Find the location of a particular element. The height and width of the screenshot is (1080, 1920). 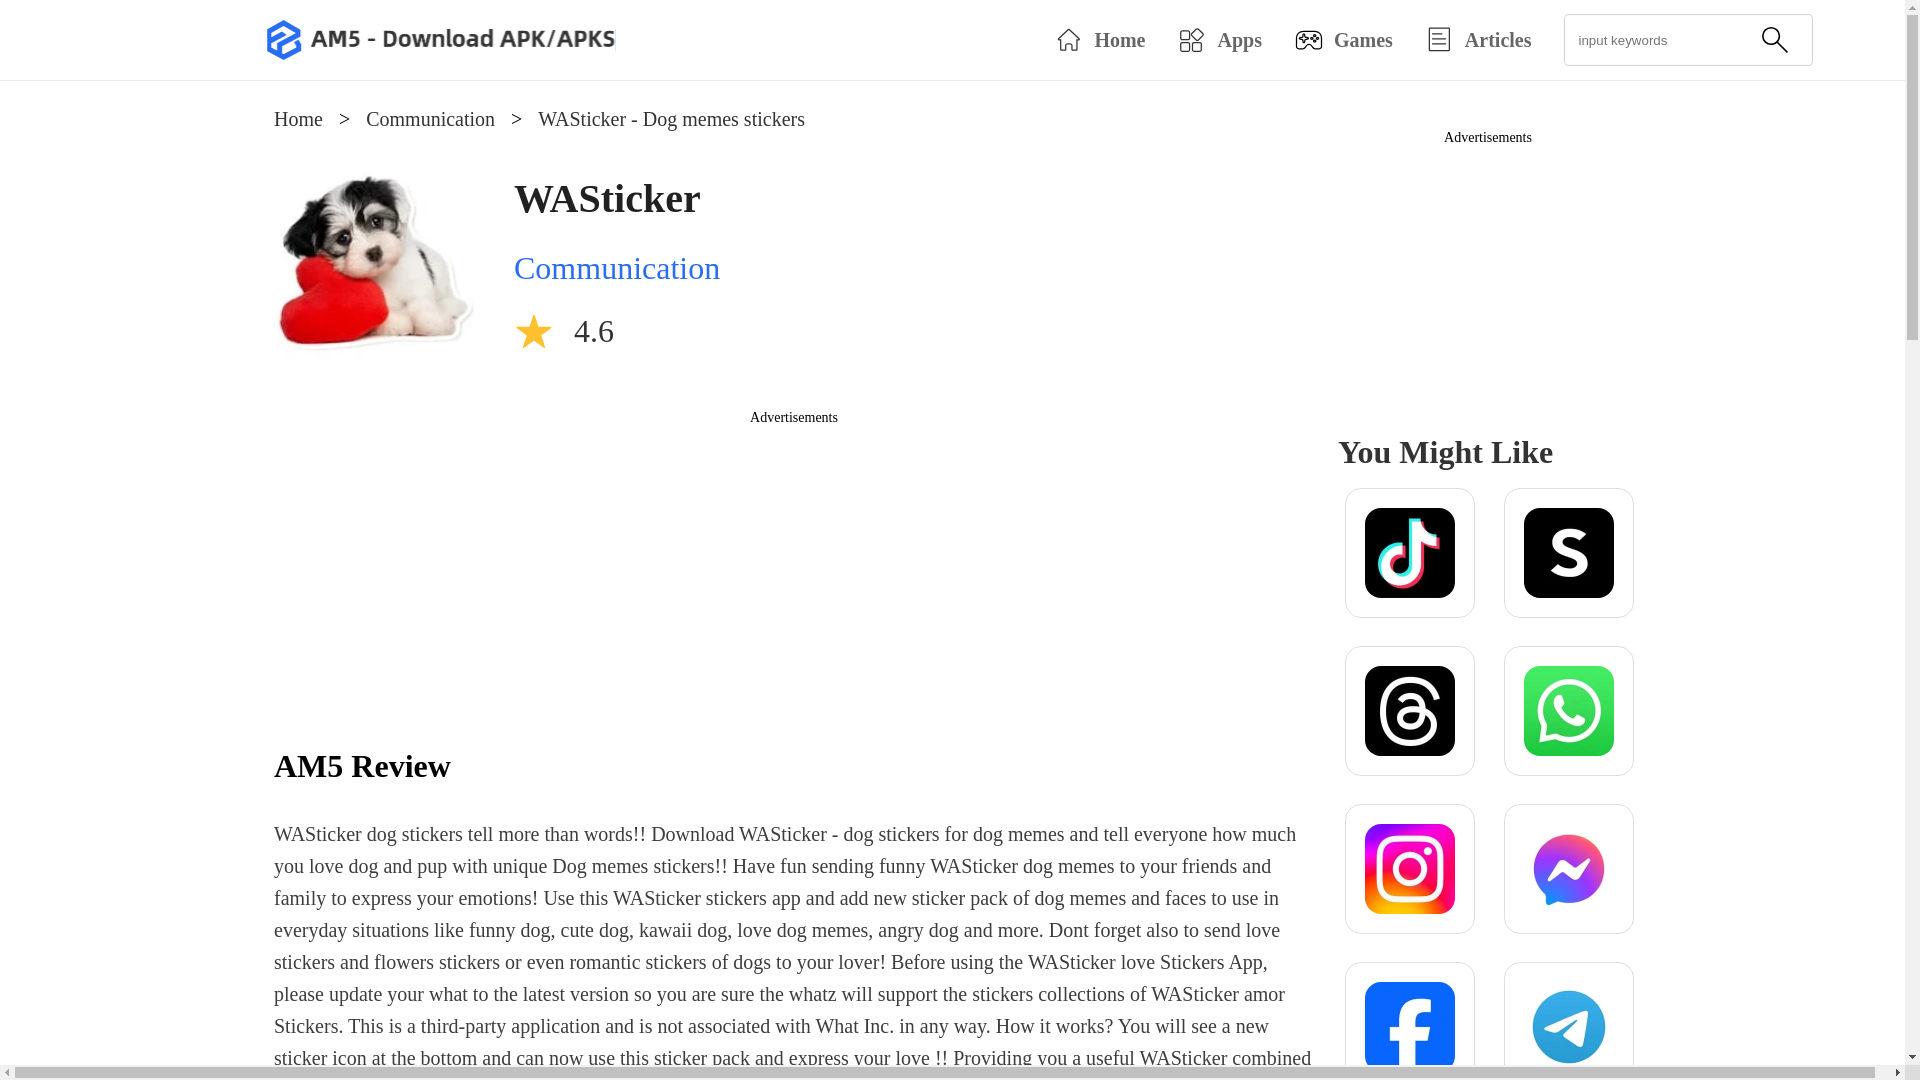

search is located at coordinates (1774, 40).